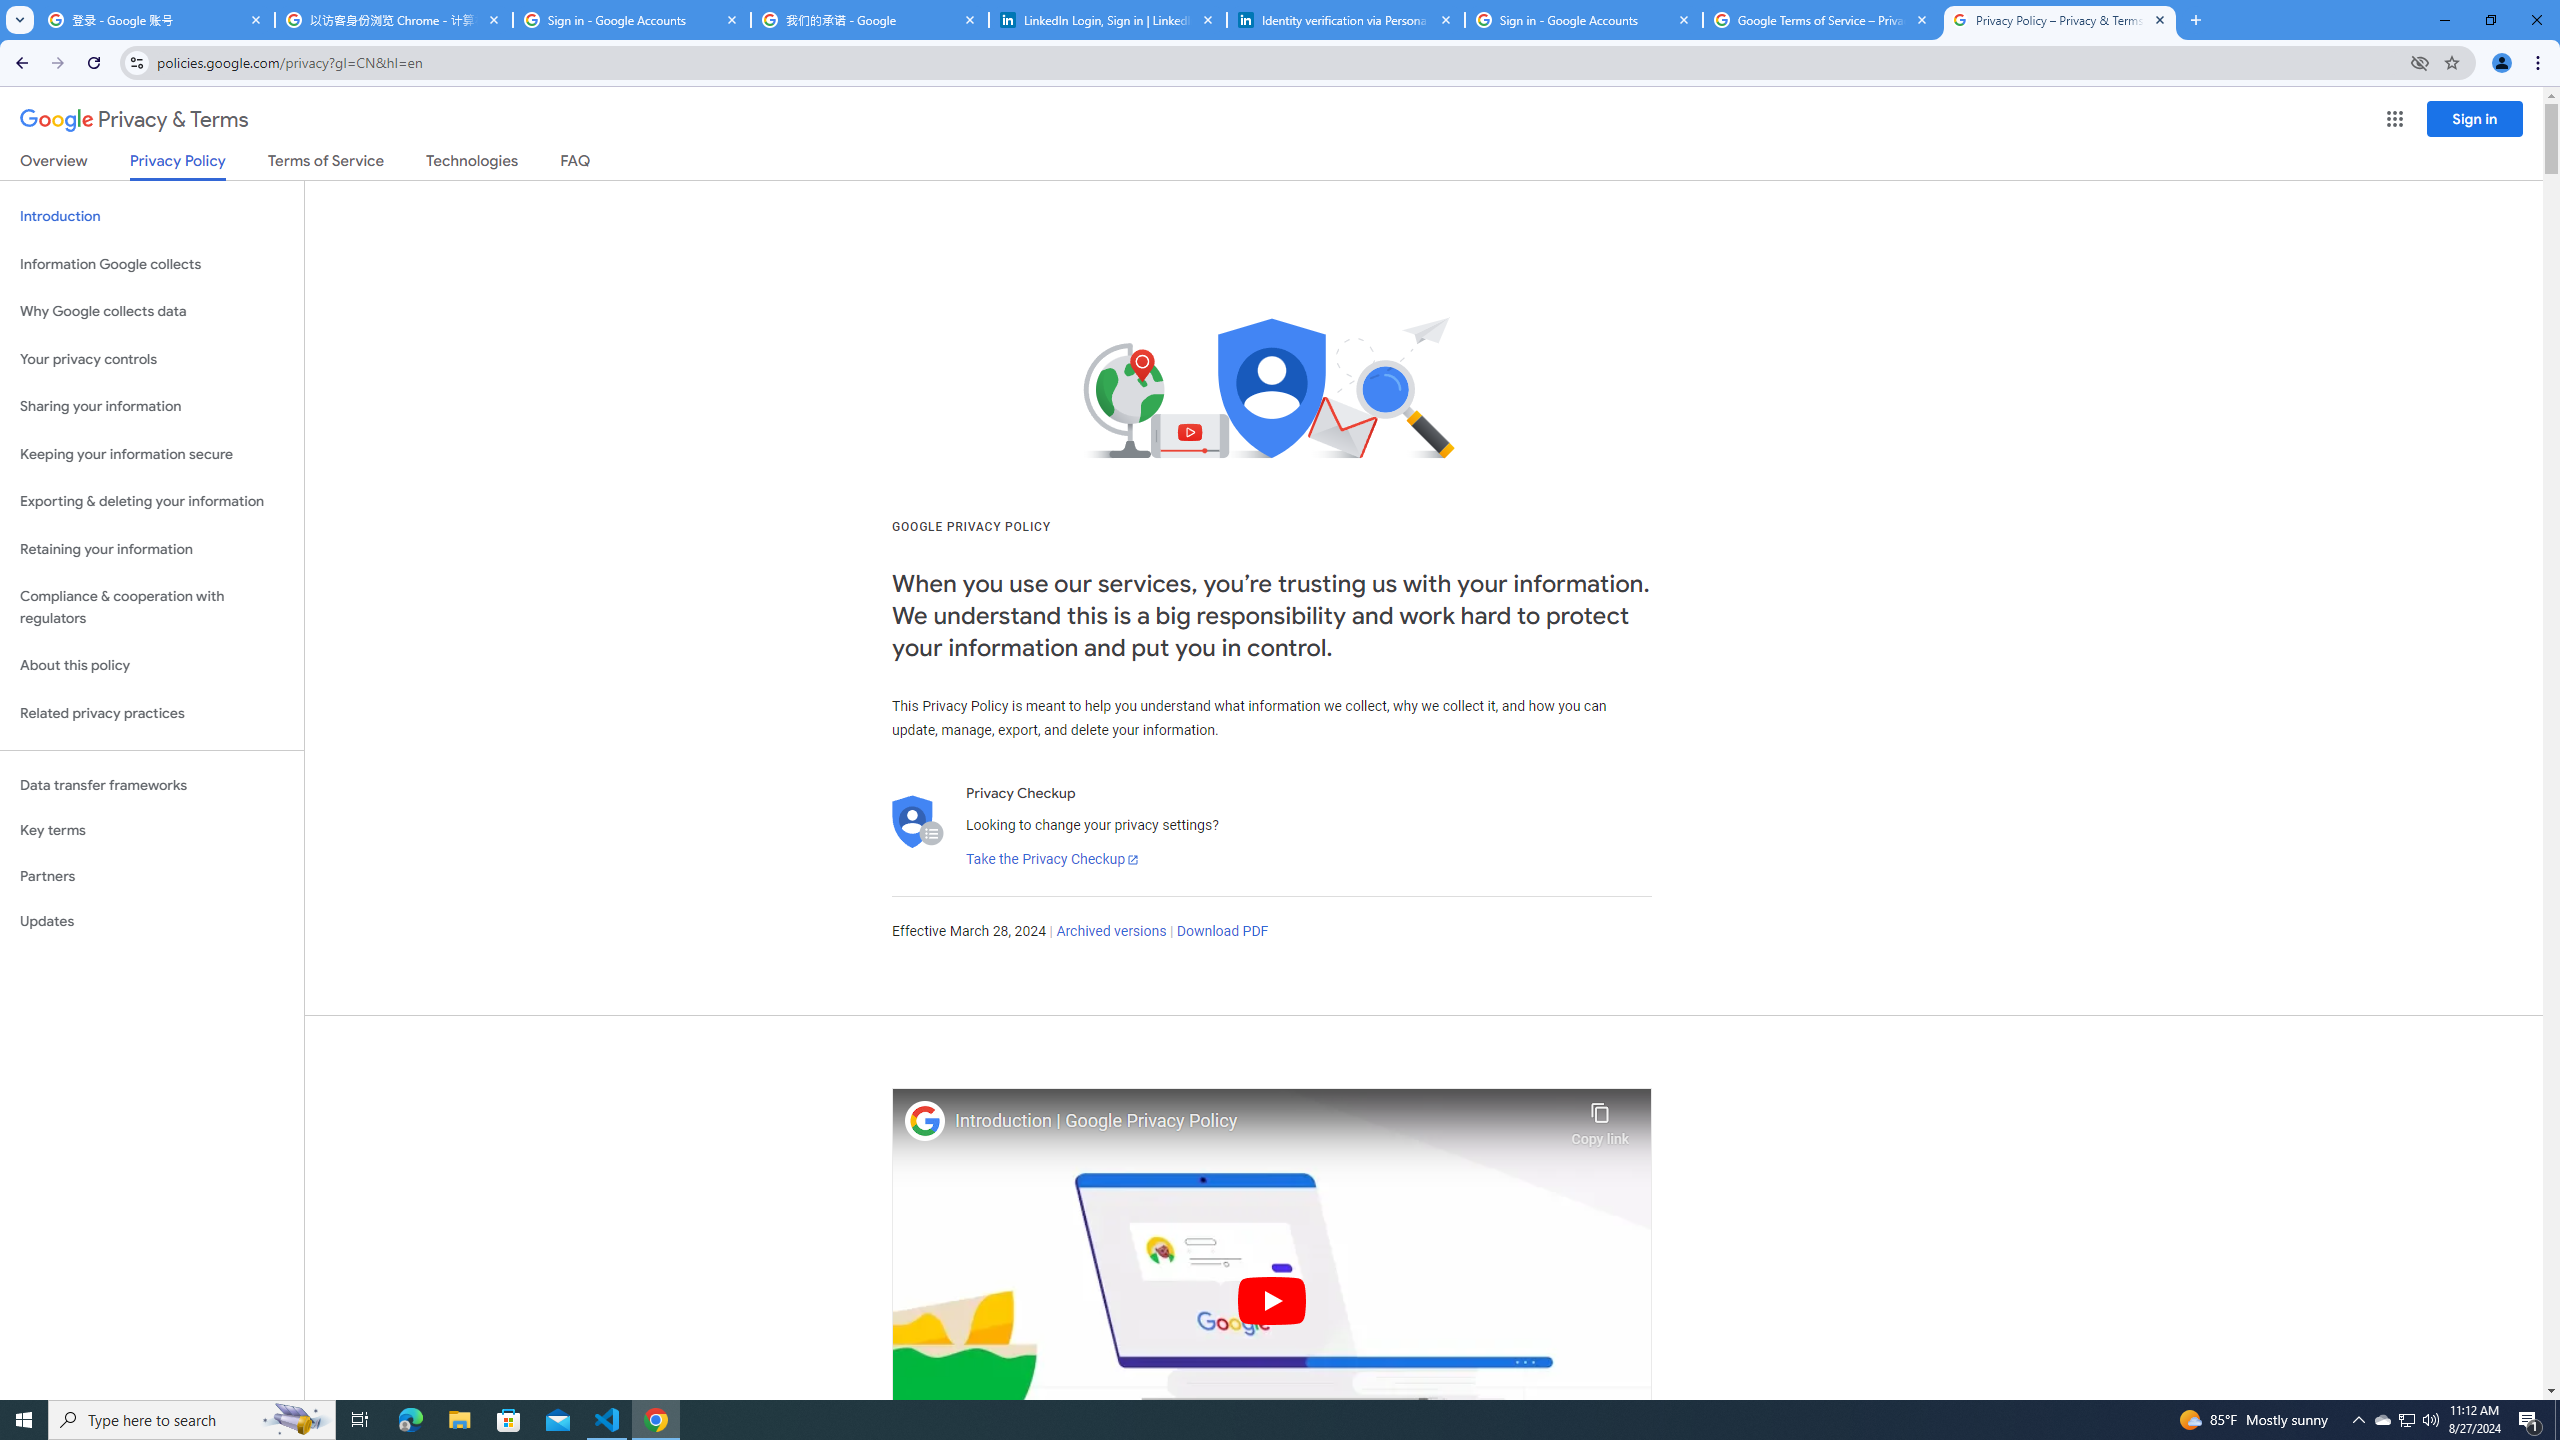 This screenshot has width=2560, height=1440. Describe the element at coordinates (632, 20) in the screenshot. I see `Sign in - Google Accounts` at that location.